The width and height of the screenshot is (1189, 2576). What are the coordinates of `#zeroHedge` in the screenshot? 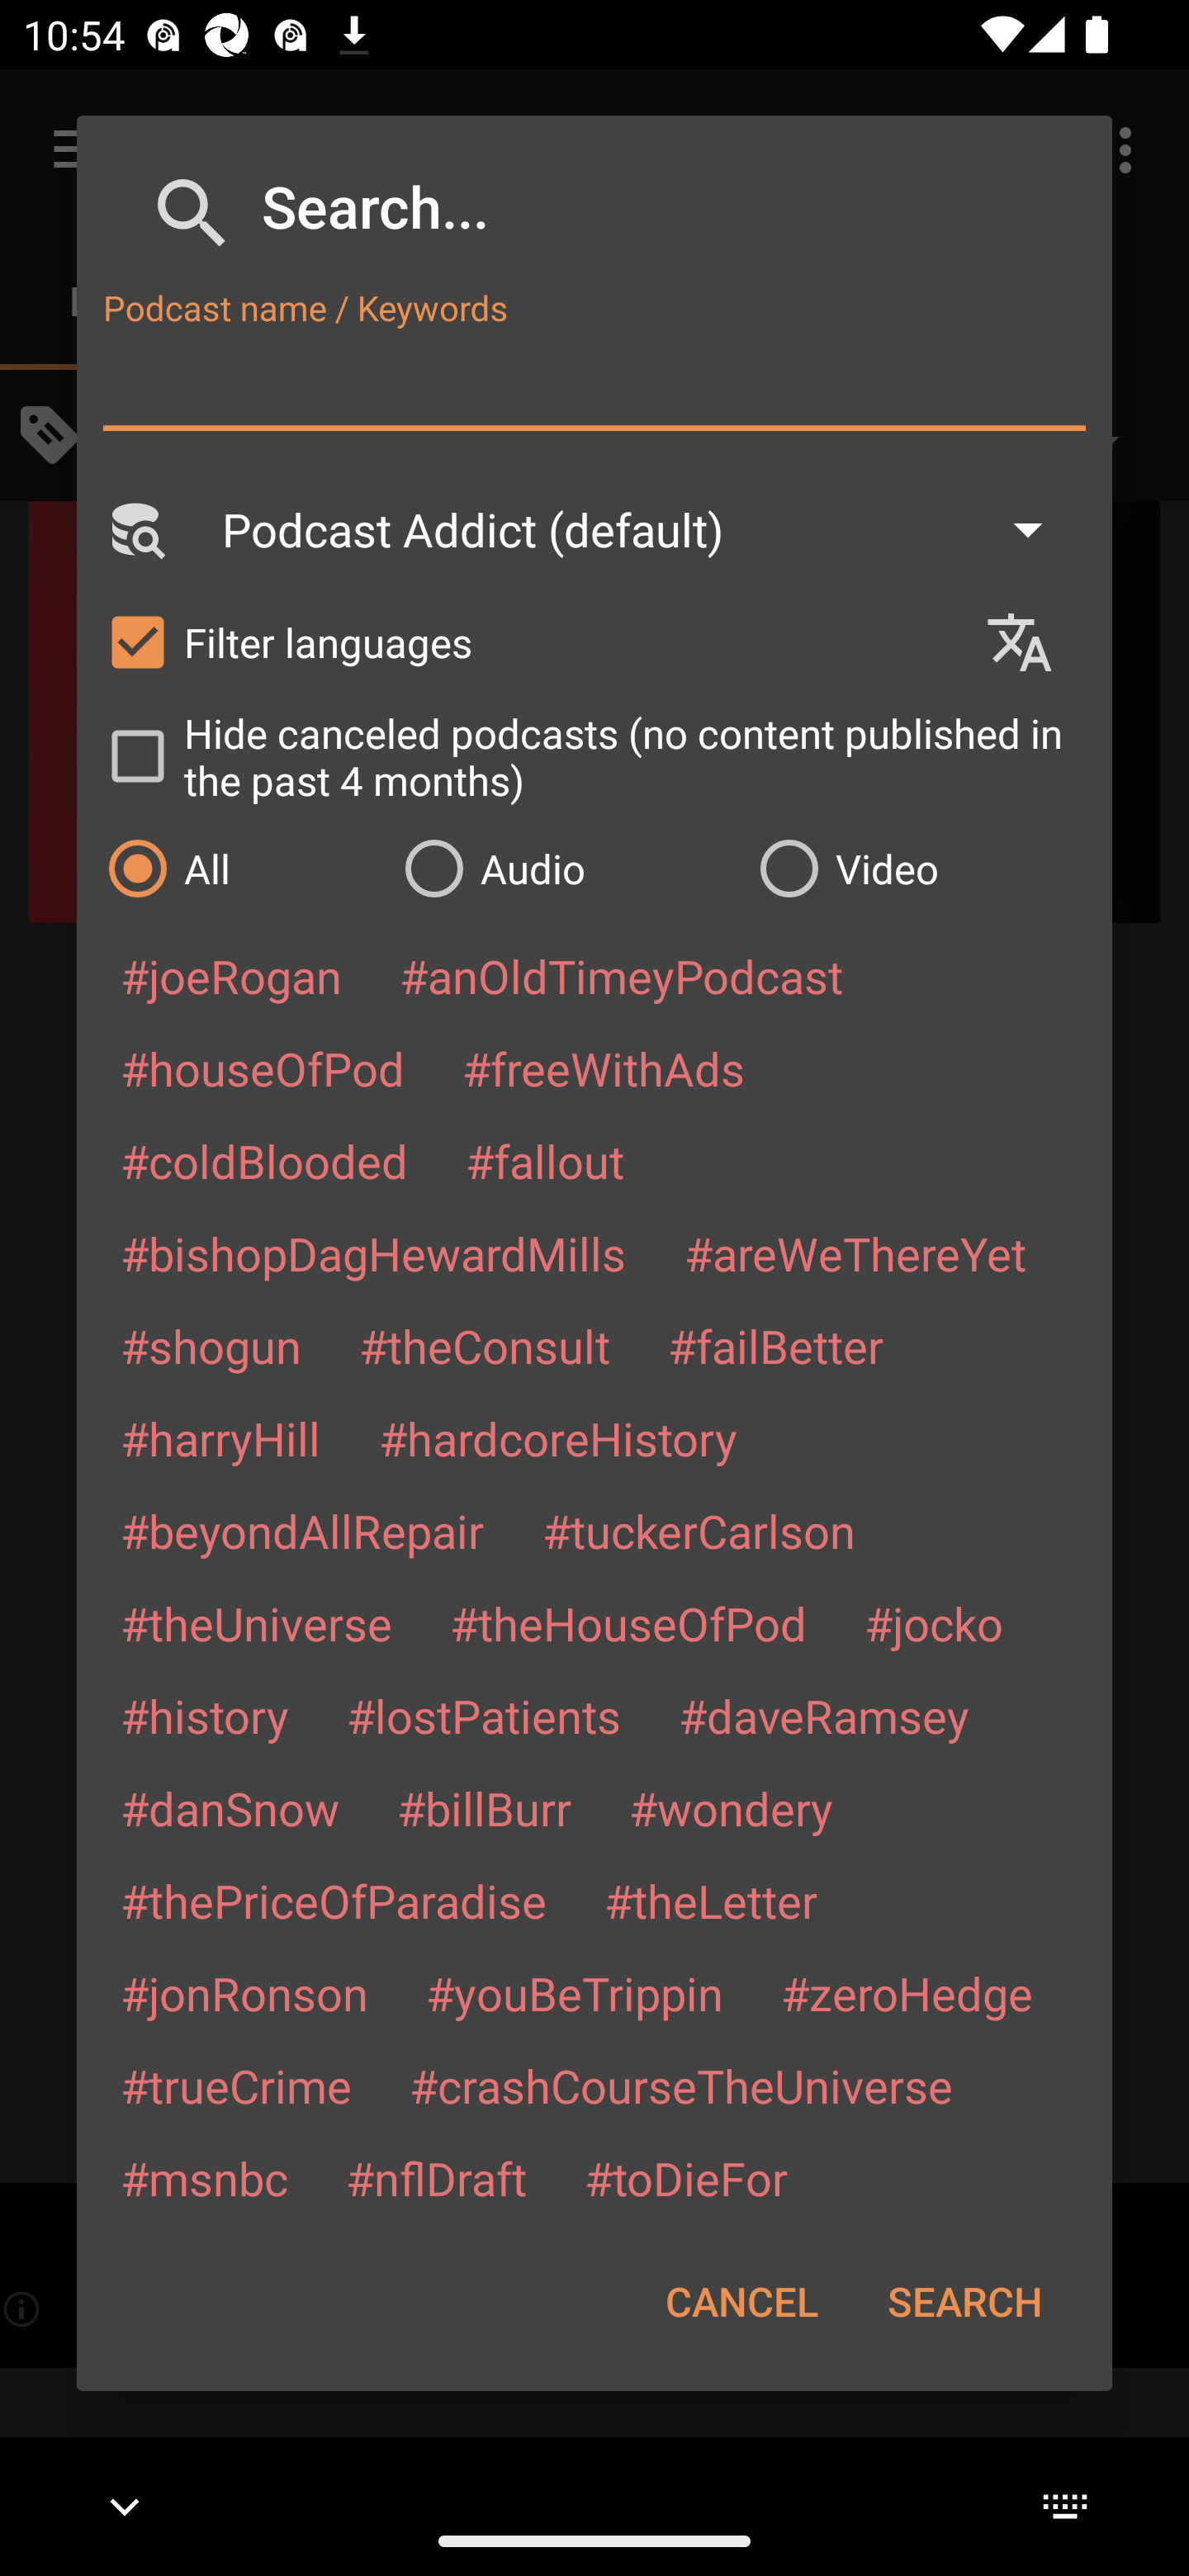 It's located at (907, 1993).